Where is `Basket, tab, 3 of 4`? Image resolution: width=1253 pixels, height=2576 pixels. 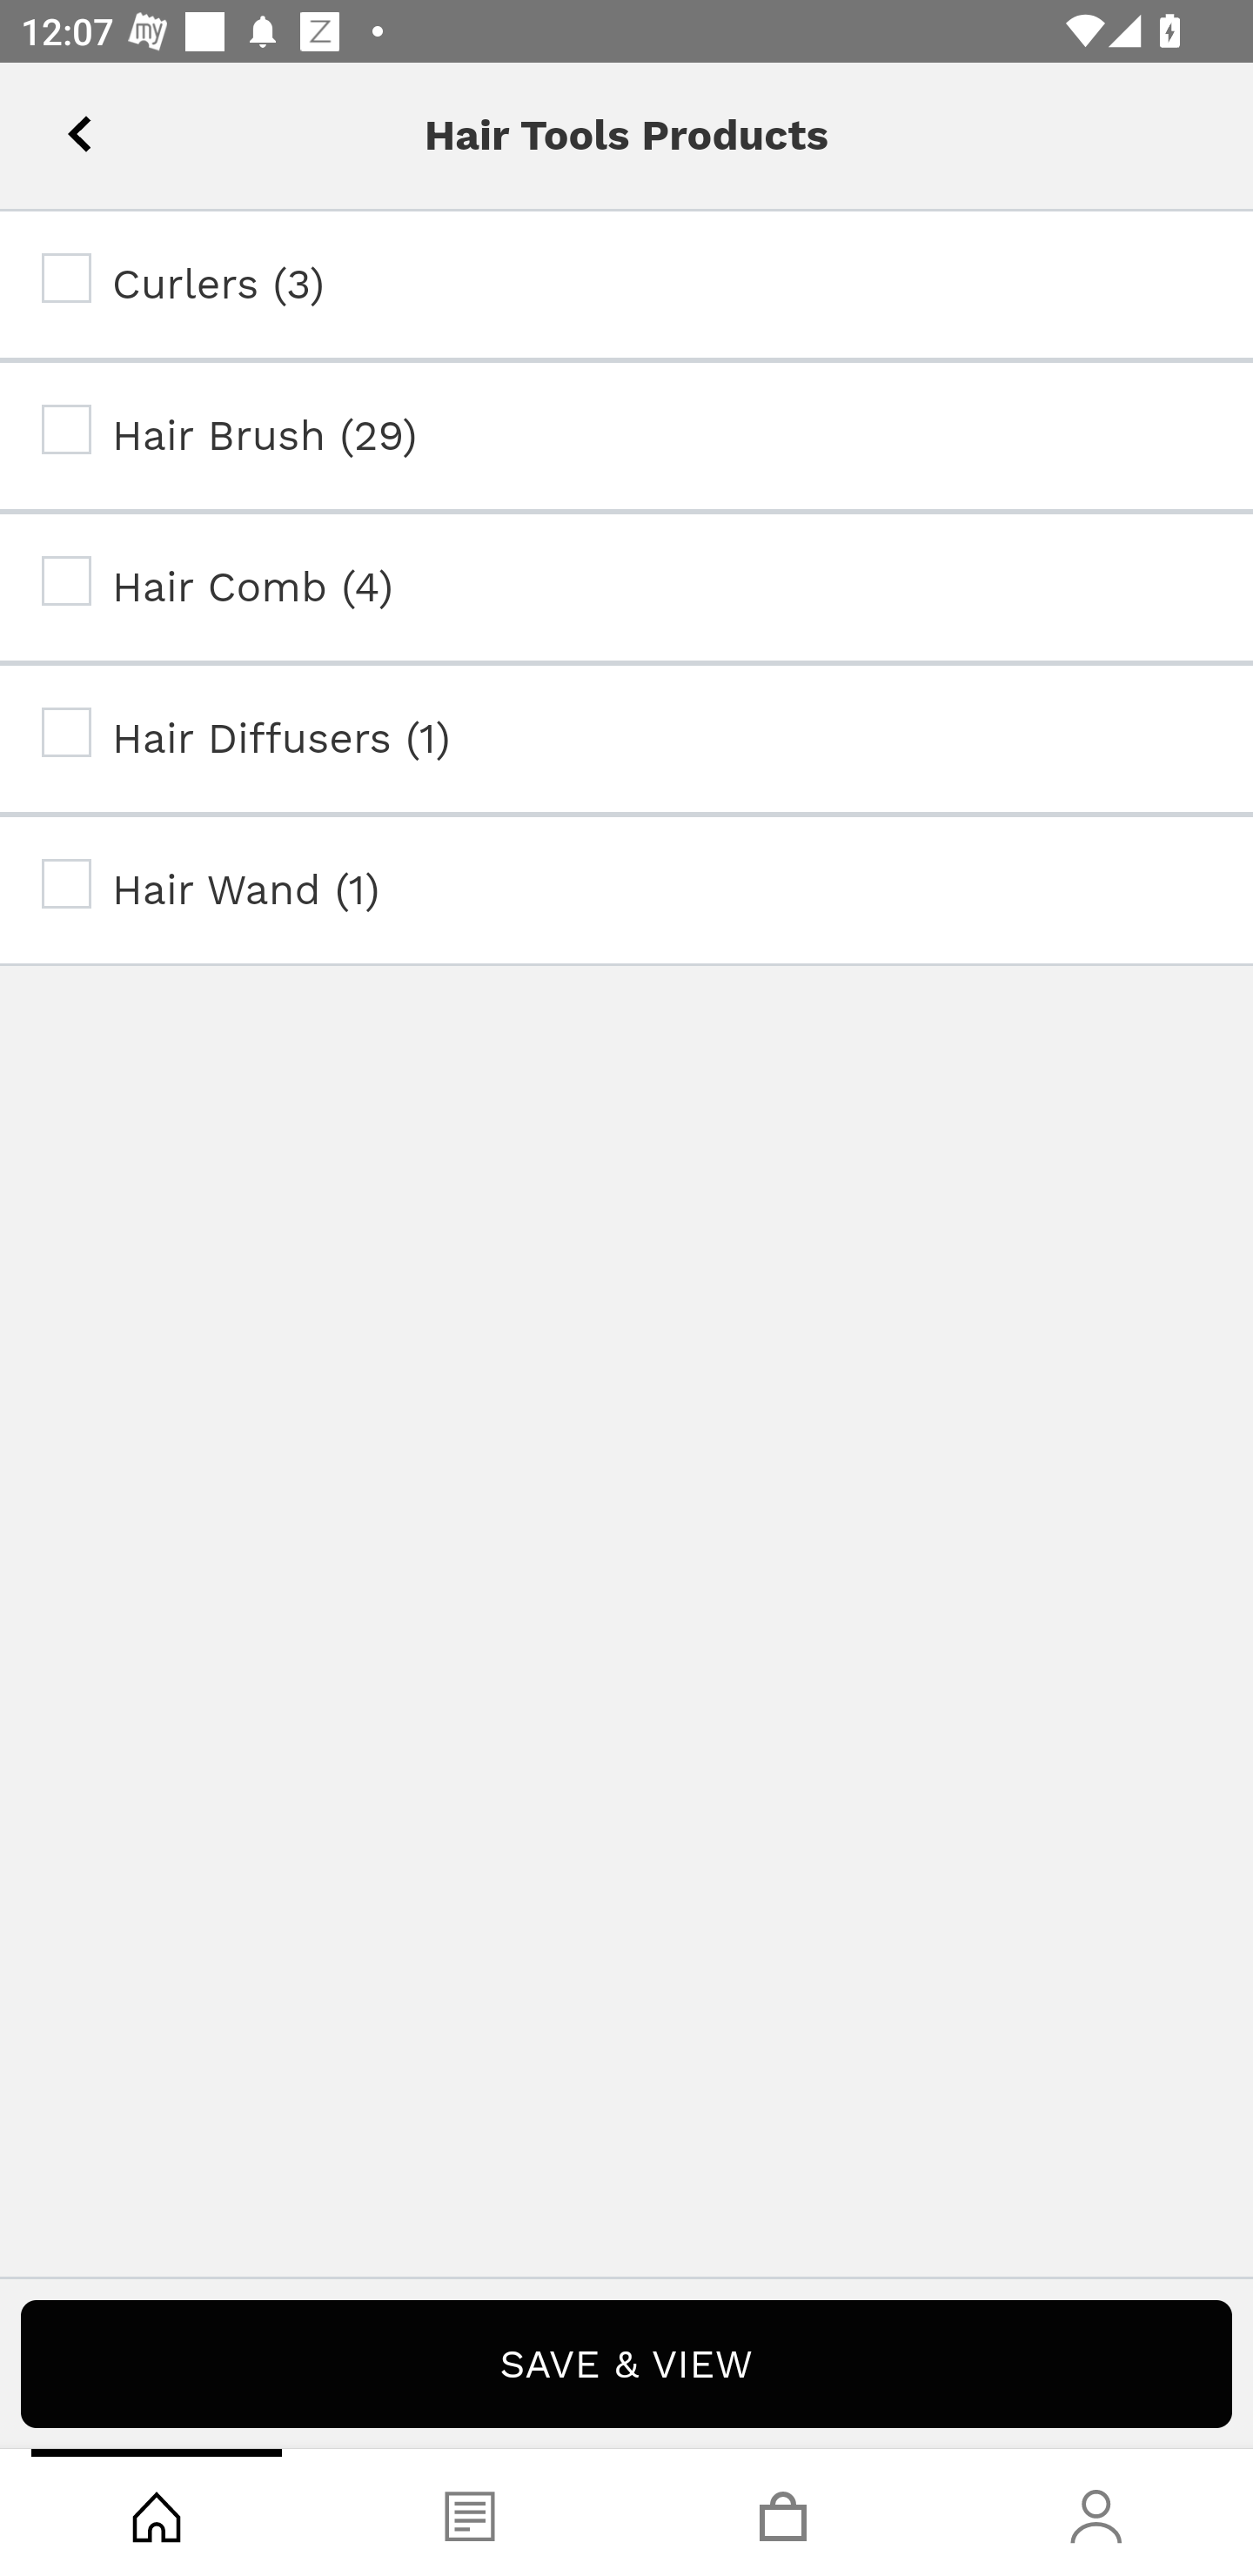 Basket, tab, 3 of 4 is located at coordinates (783, 2512).